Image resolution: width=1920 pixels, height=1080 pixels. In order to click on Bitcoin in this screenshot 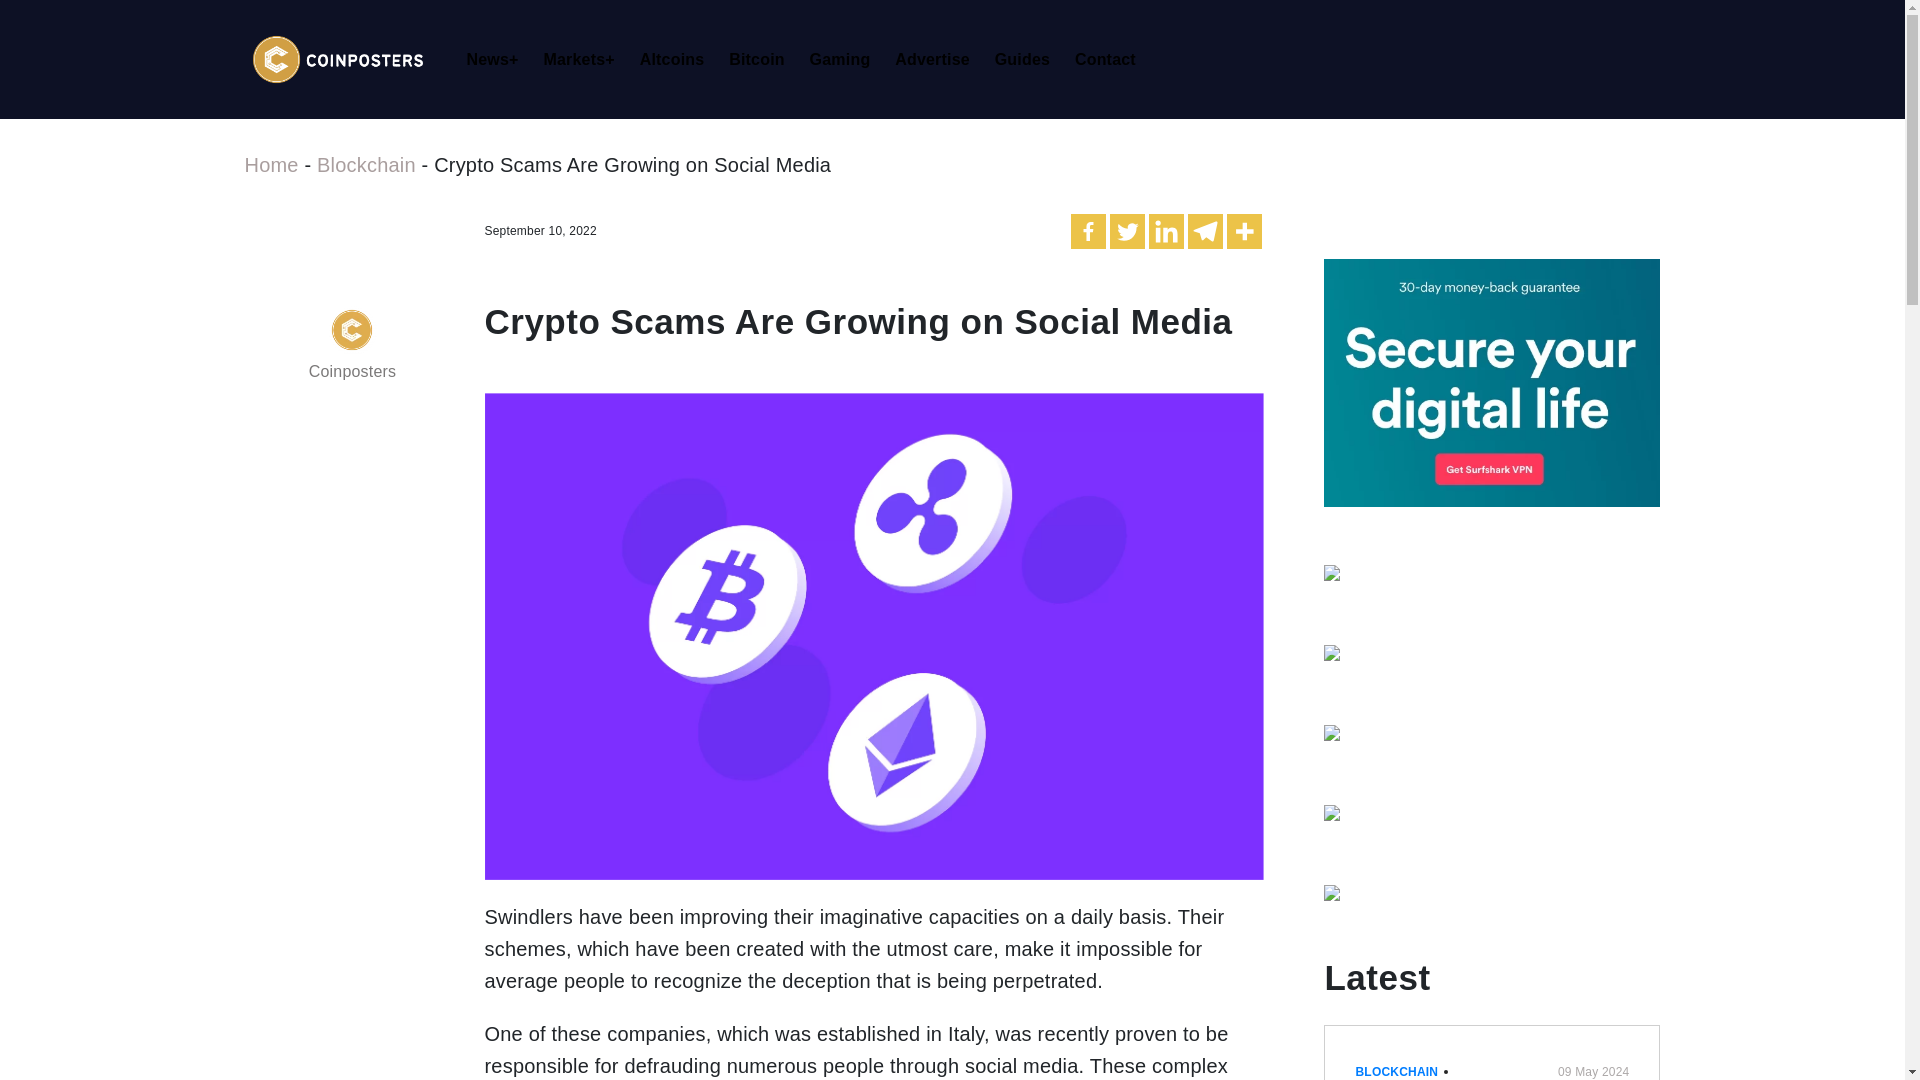, I will do `click(762, 60)`.